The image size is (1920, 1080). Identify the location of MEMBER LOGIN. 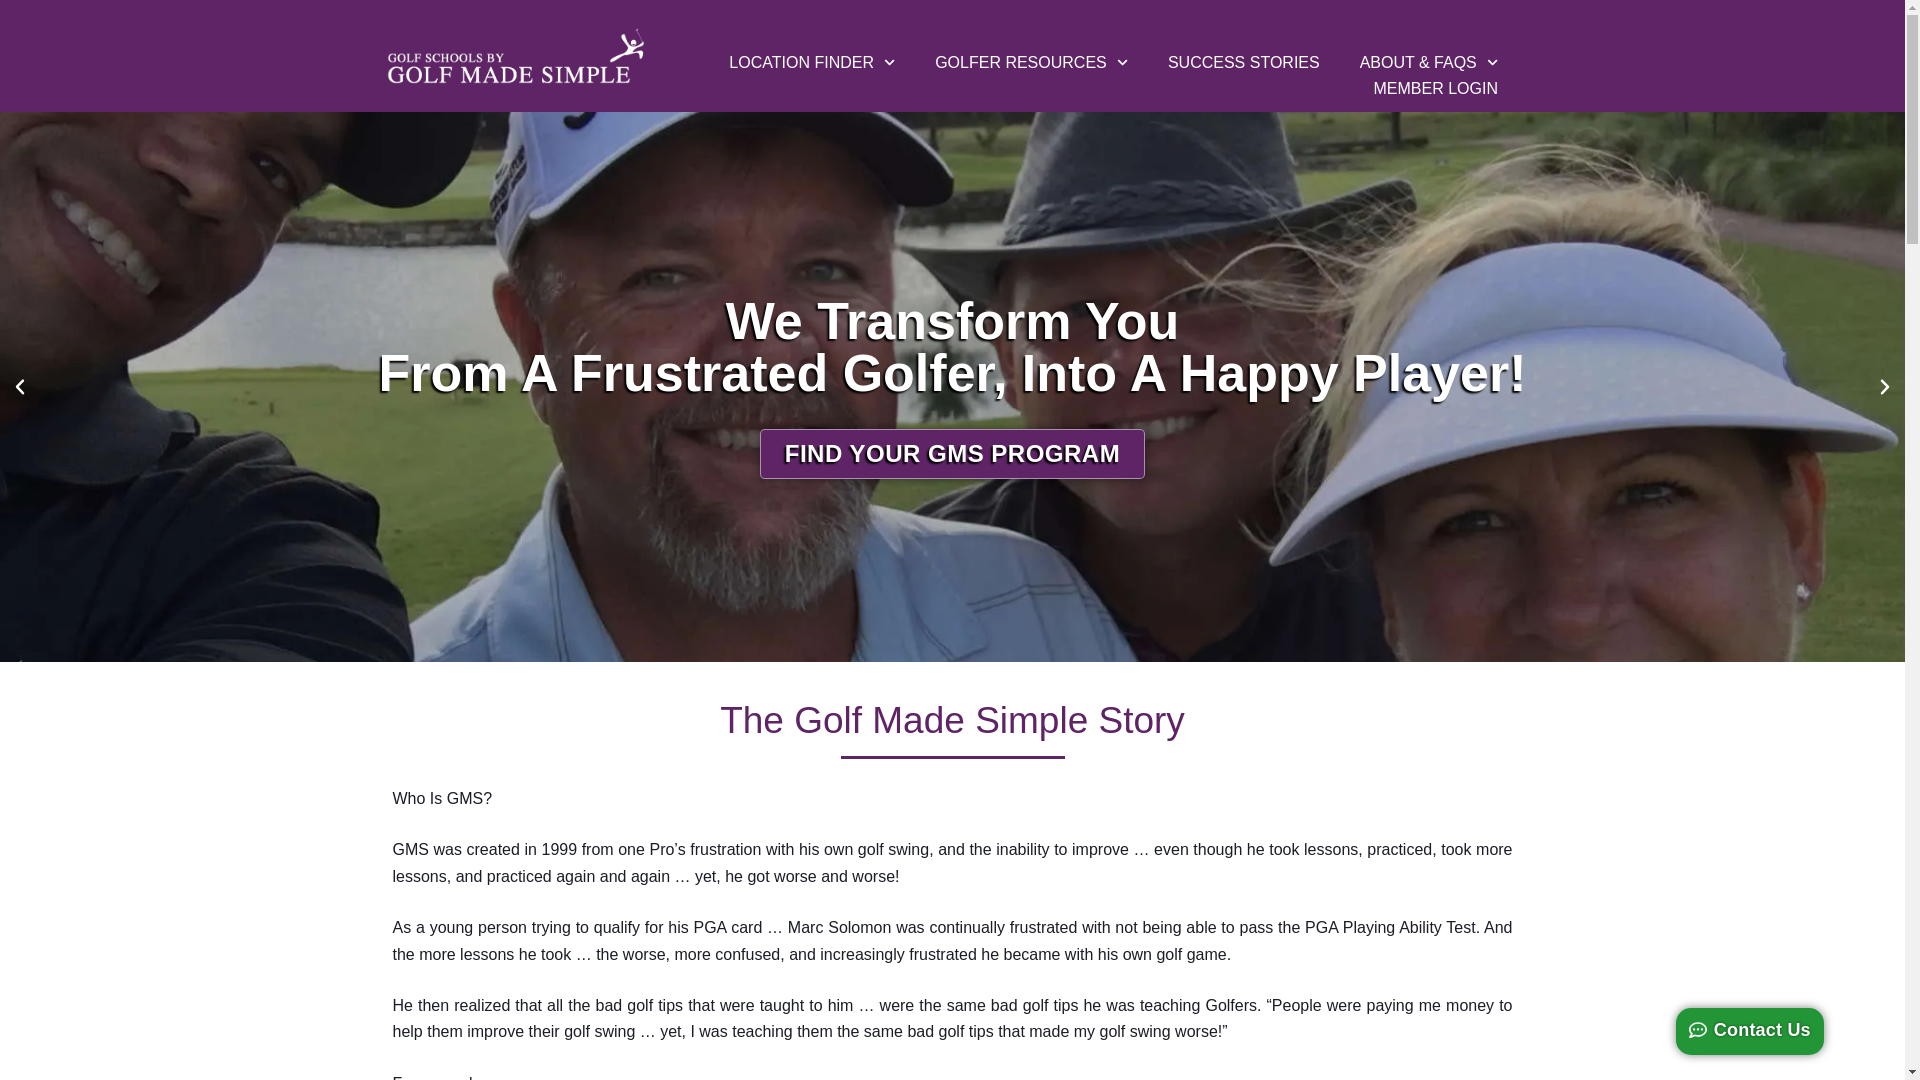
(1434, 88).